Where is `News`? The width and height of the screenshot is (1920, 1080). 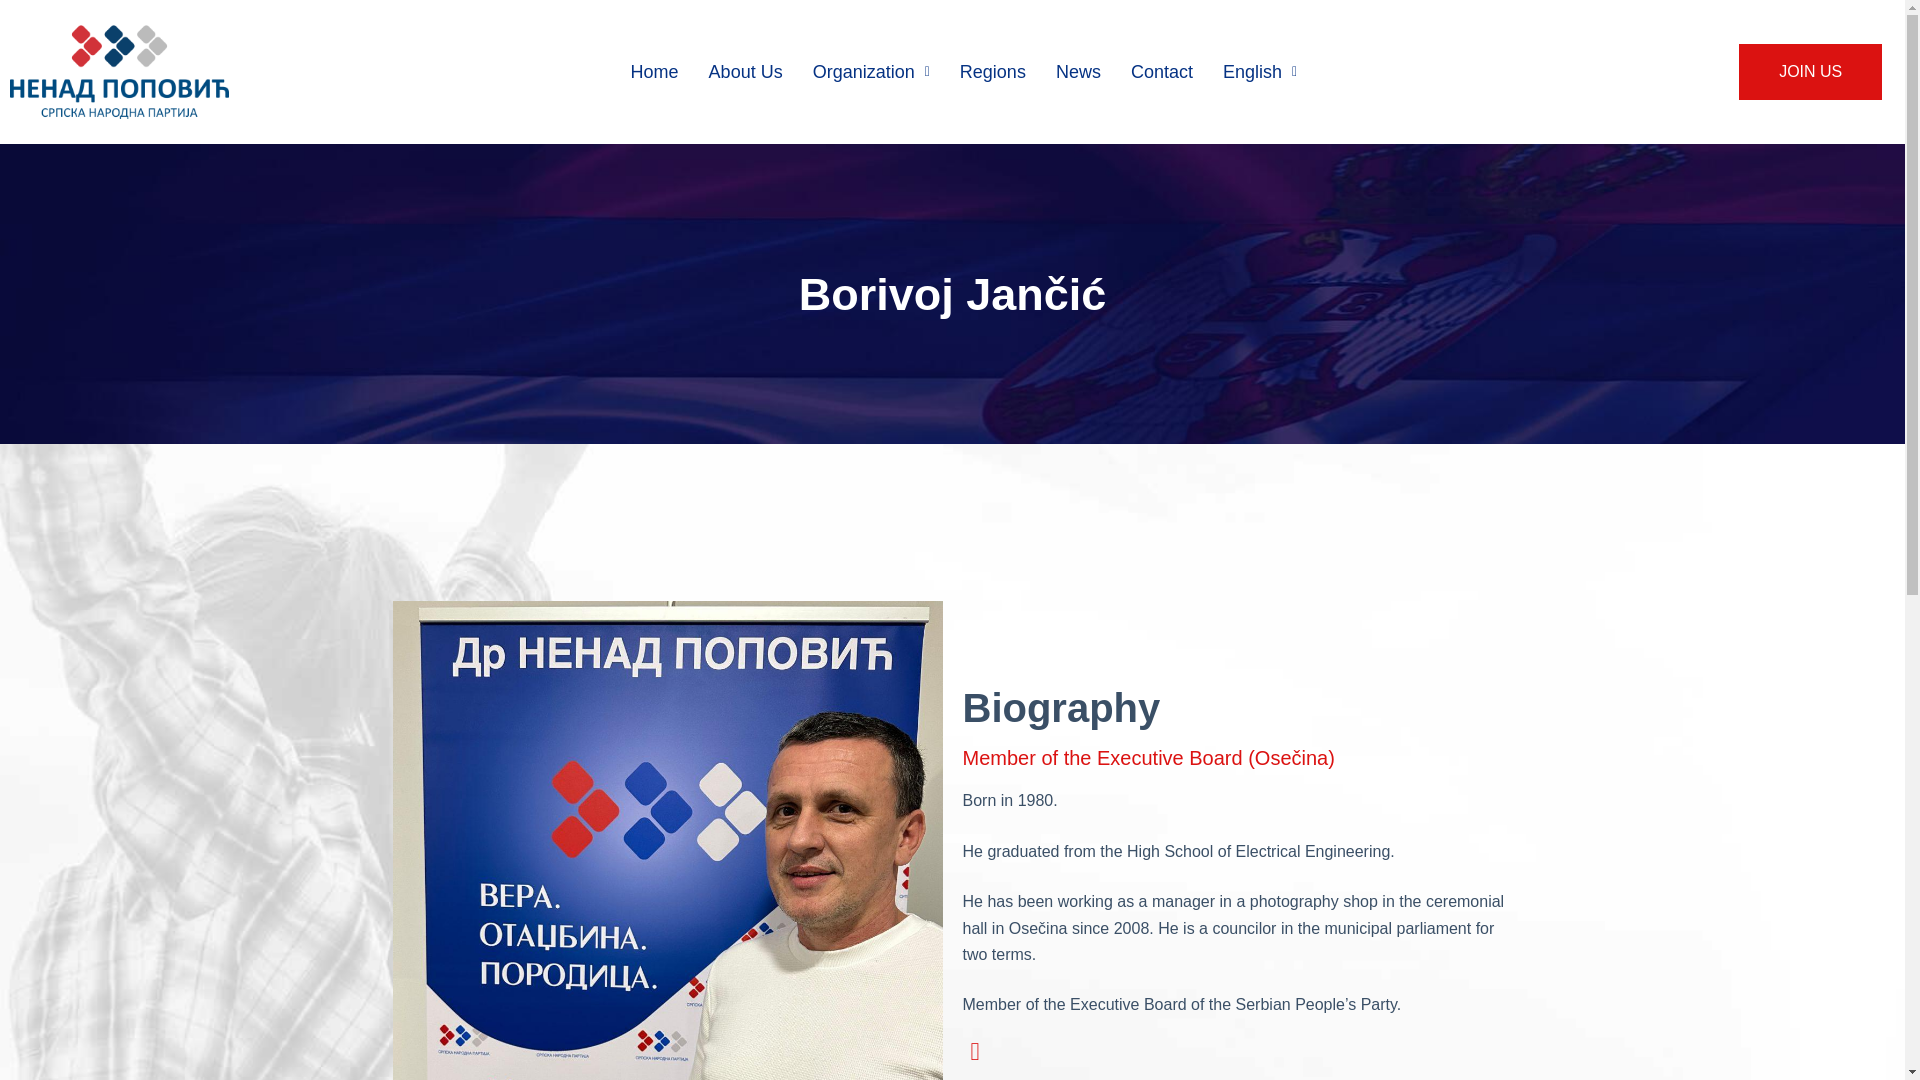 News is located at coordinates (1078, 72).